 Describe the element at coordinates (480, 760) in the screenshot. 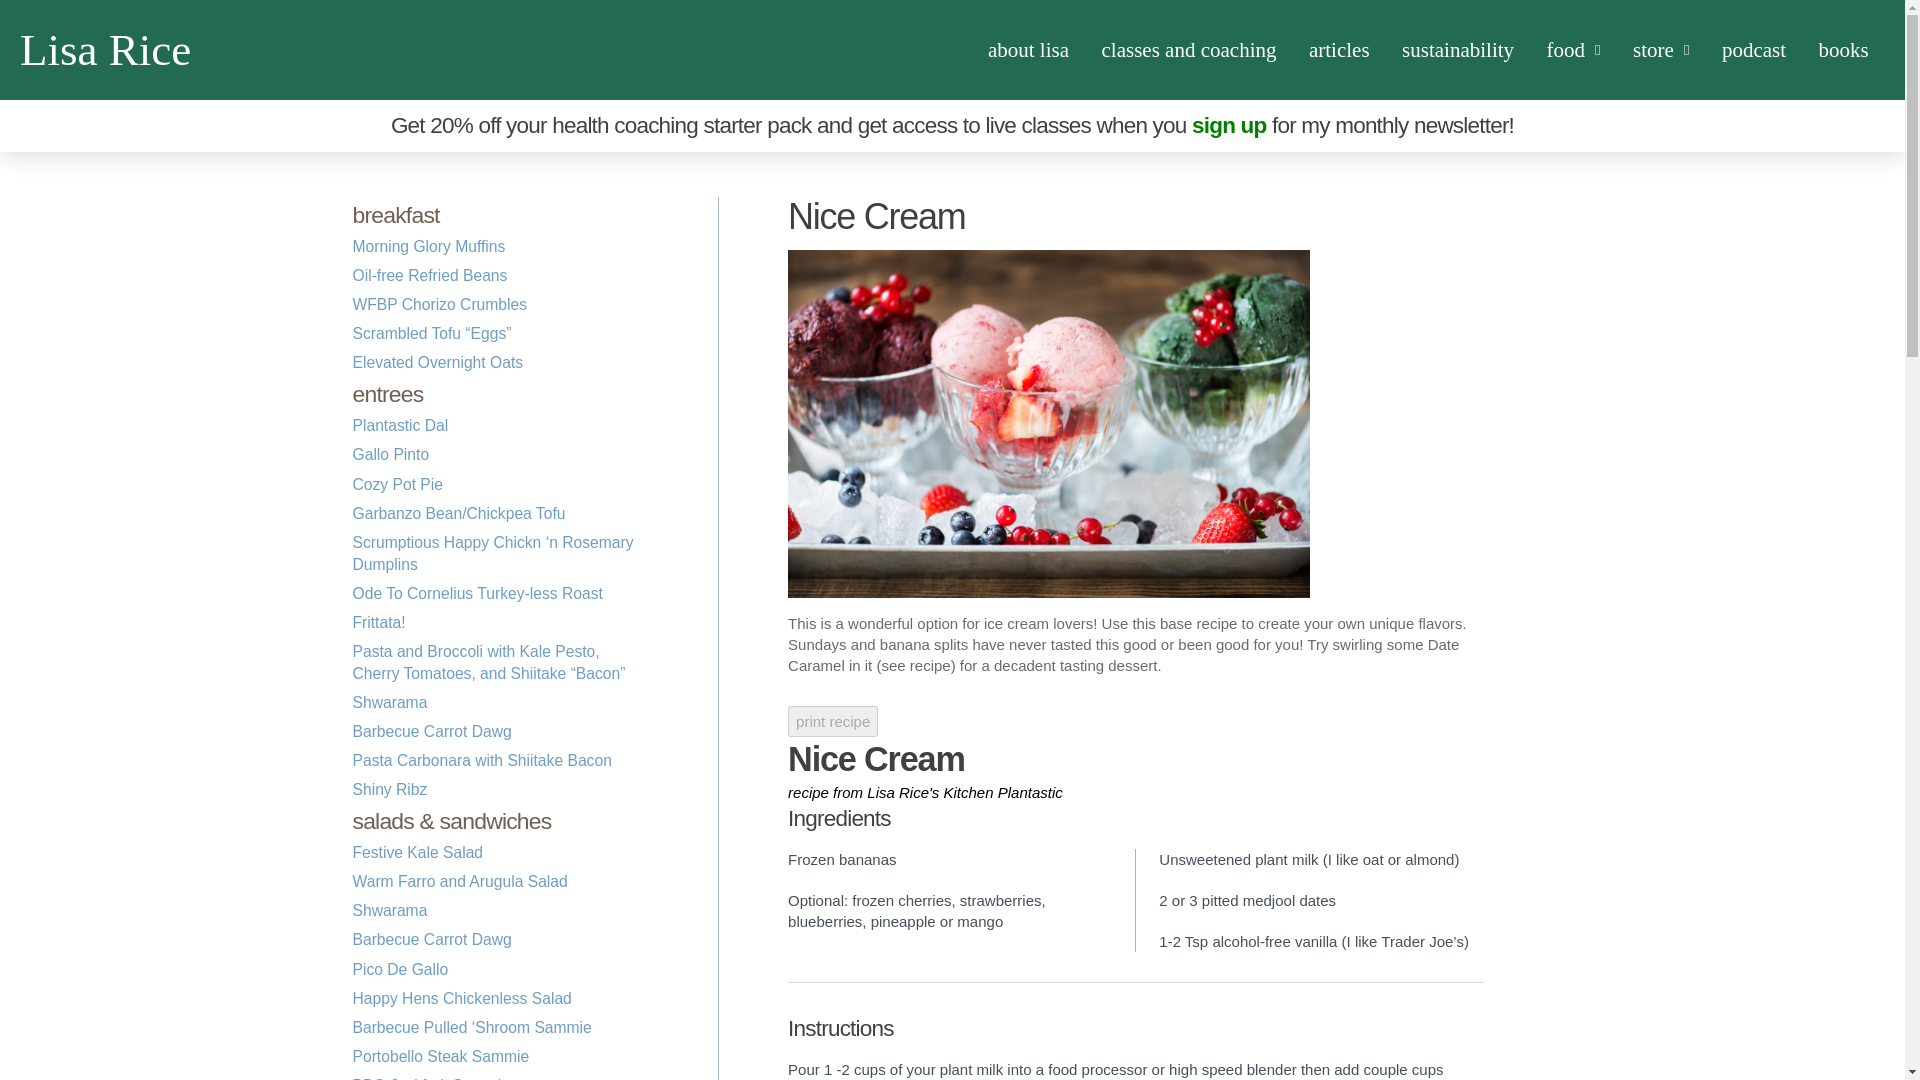

I see `Pasta Carbonara with Shiitake Bacon` at that location.